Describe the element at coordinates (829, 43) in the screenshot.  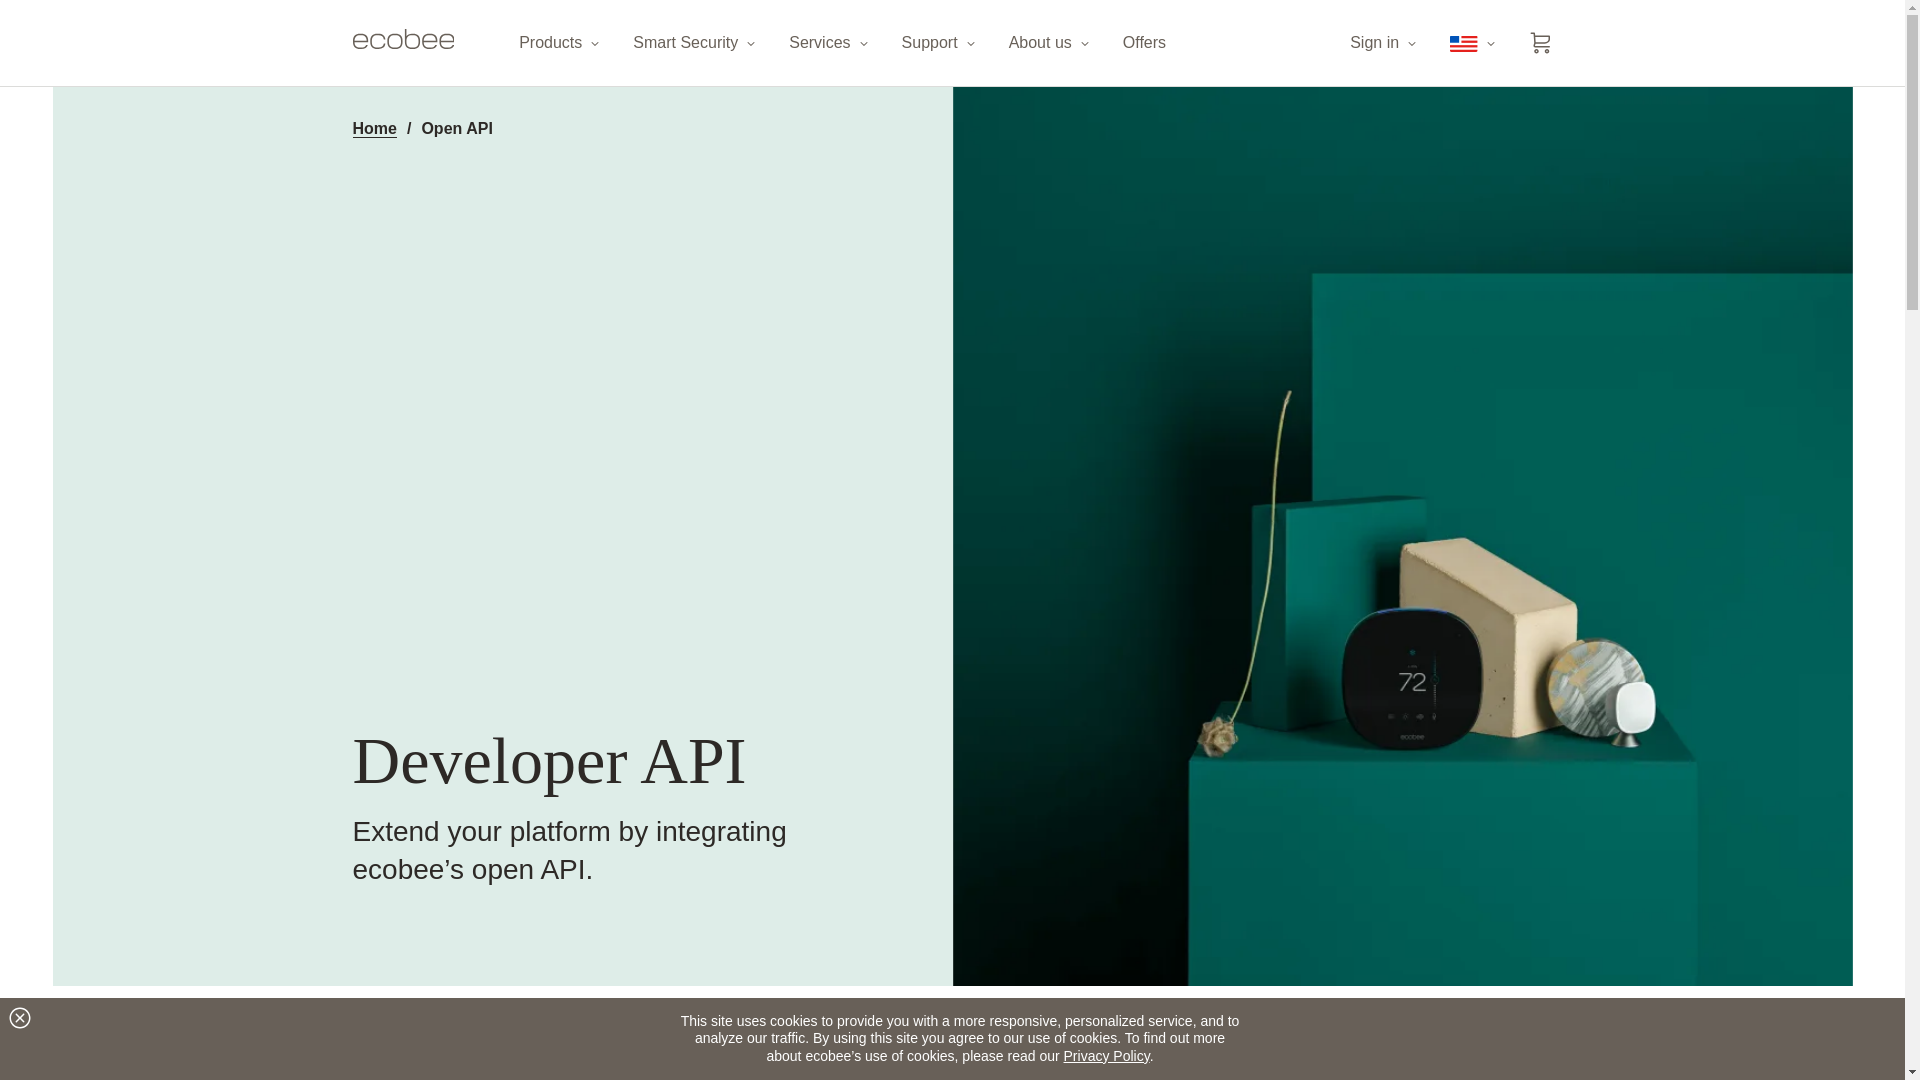
I see `Services` at that location.